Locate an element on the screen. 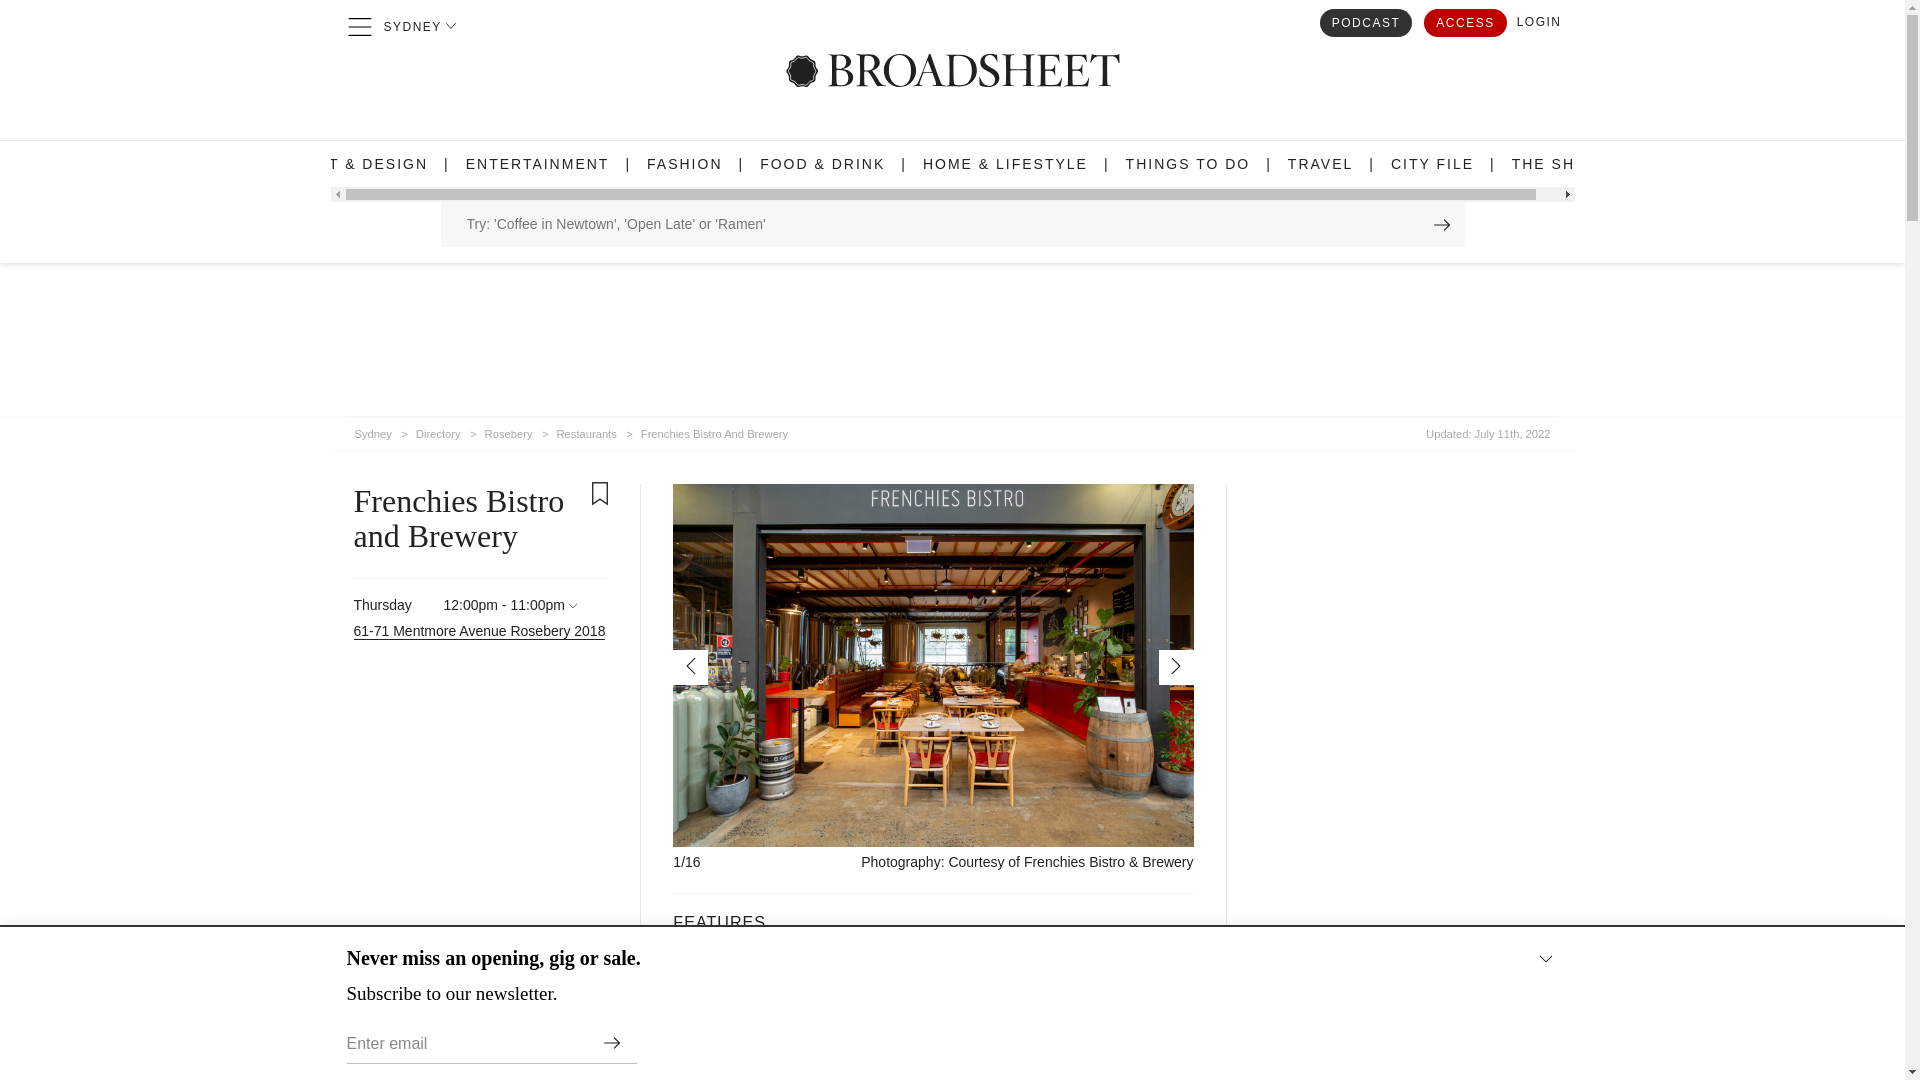 The height and width of the screenshot is (1080, 1920). FASHION is located at coordinates (684, 164).